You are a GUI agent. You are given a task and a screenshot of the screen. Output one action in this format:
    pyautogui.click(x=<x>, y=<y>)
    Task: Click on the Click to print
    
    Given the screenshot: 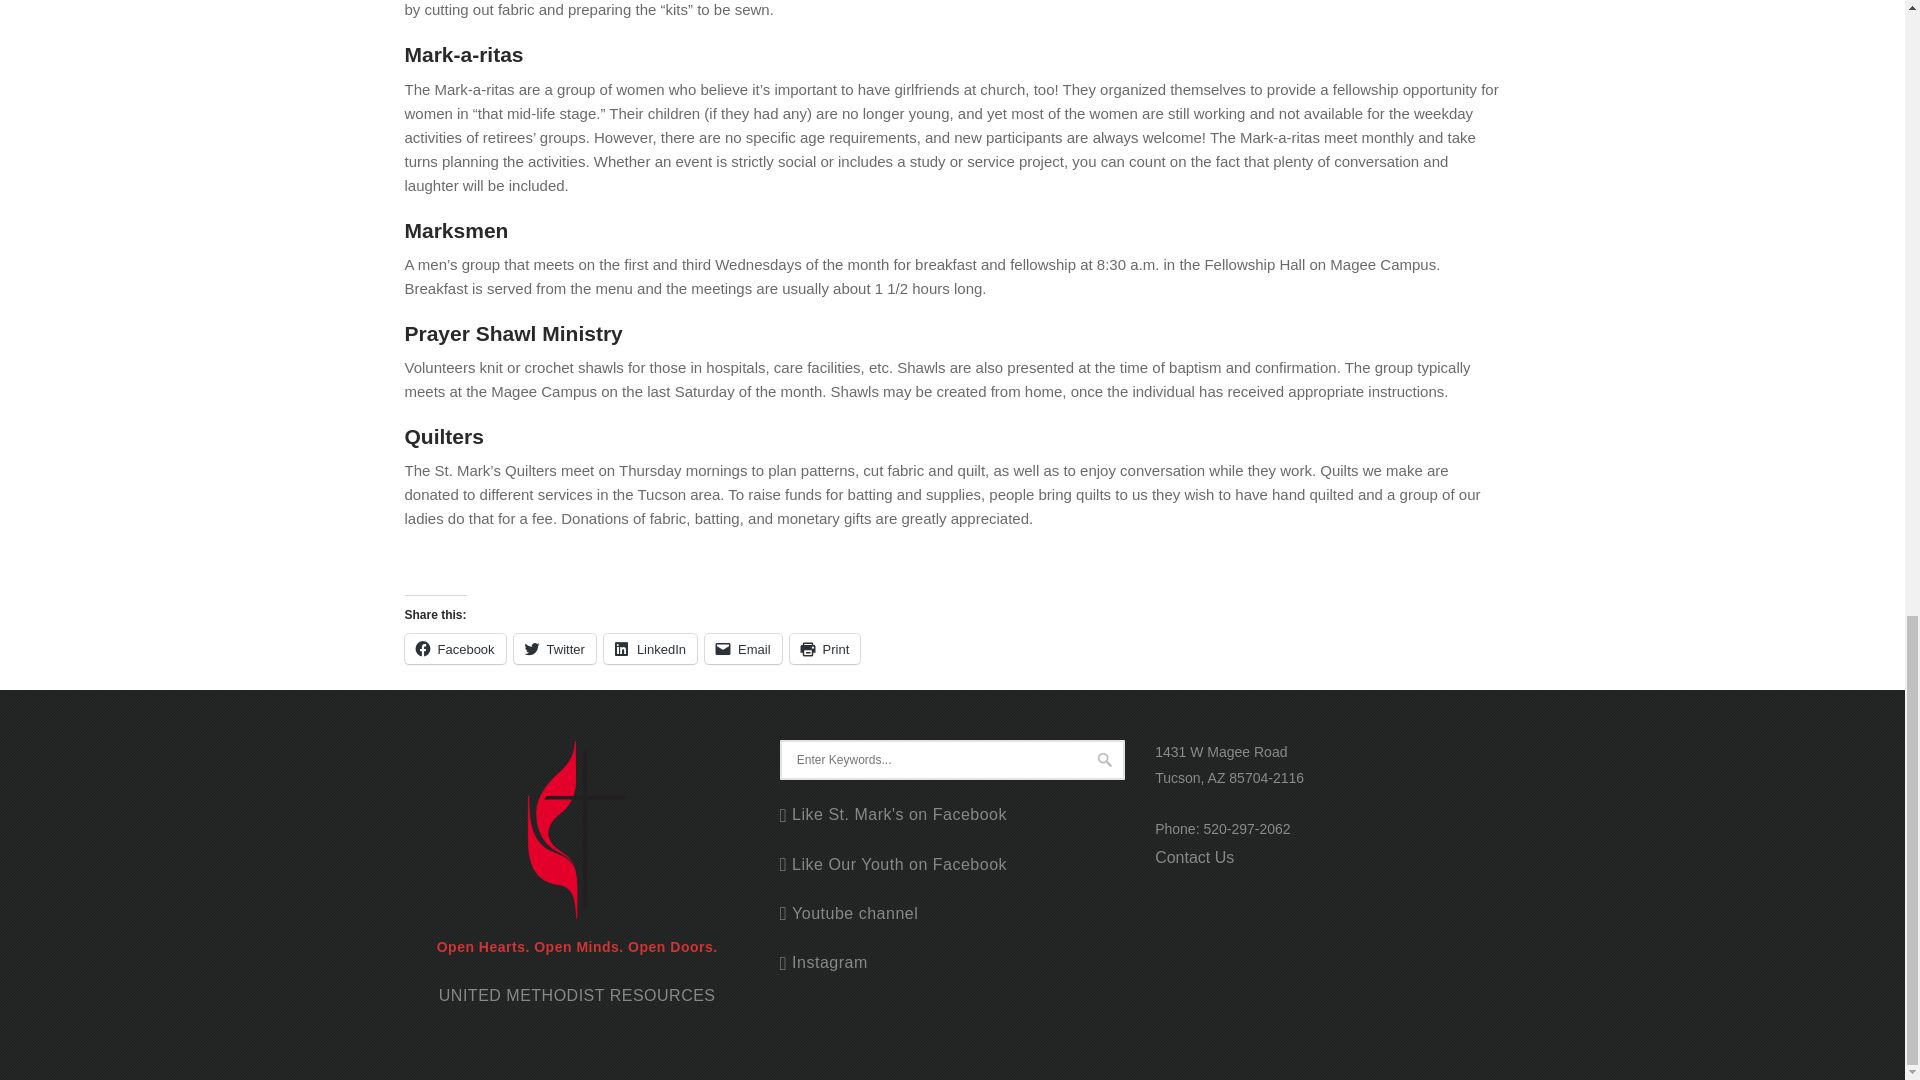 What is the action you would take?
    pyautogui.click(x=824, y=648)
    